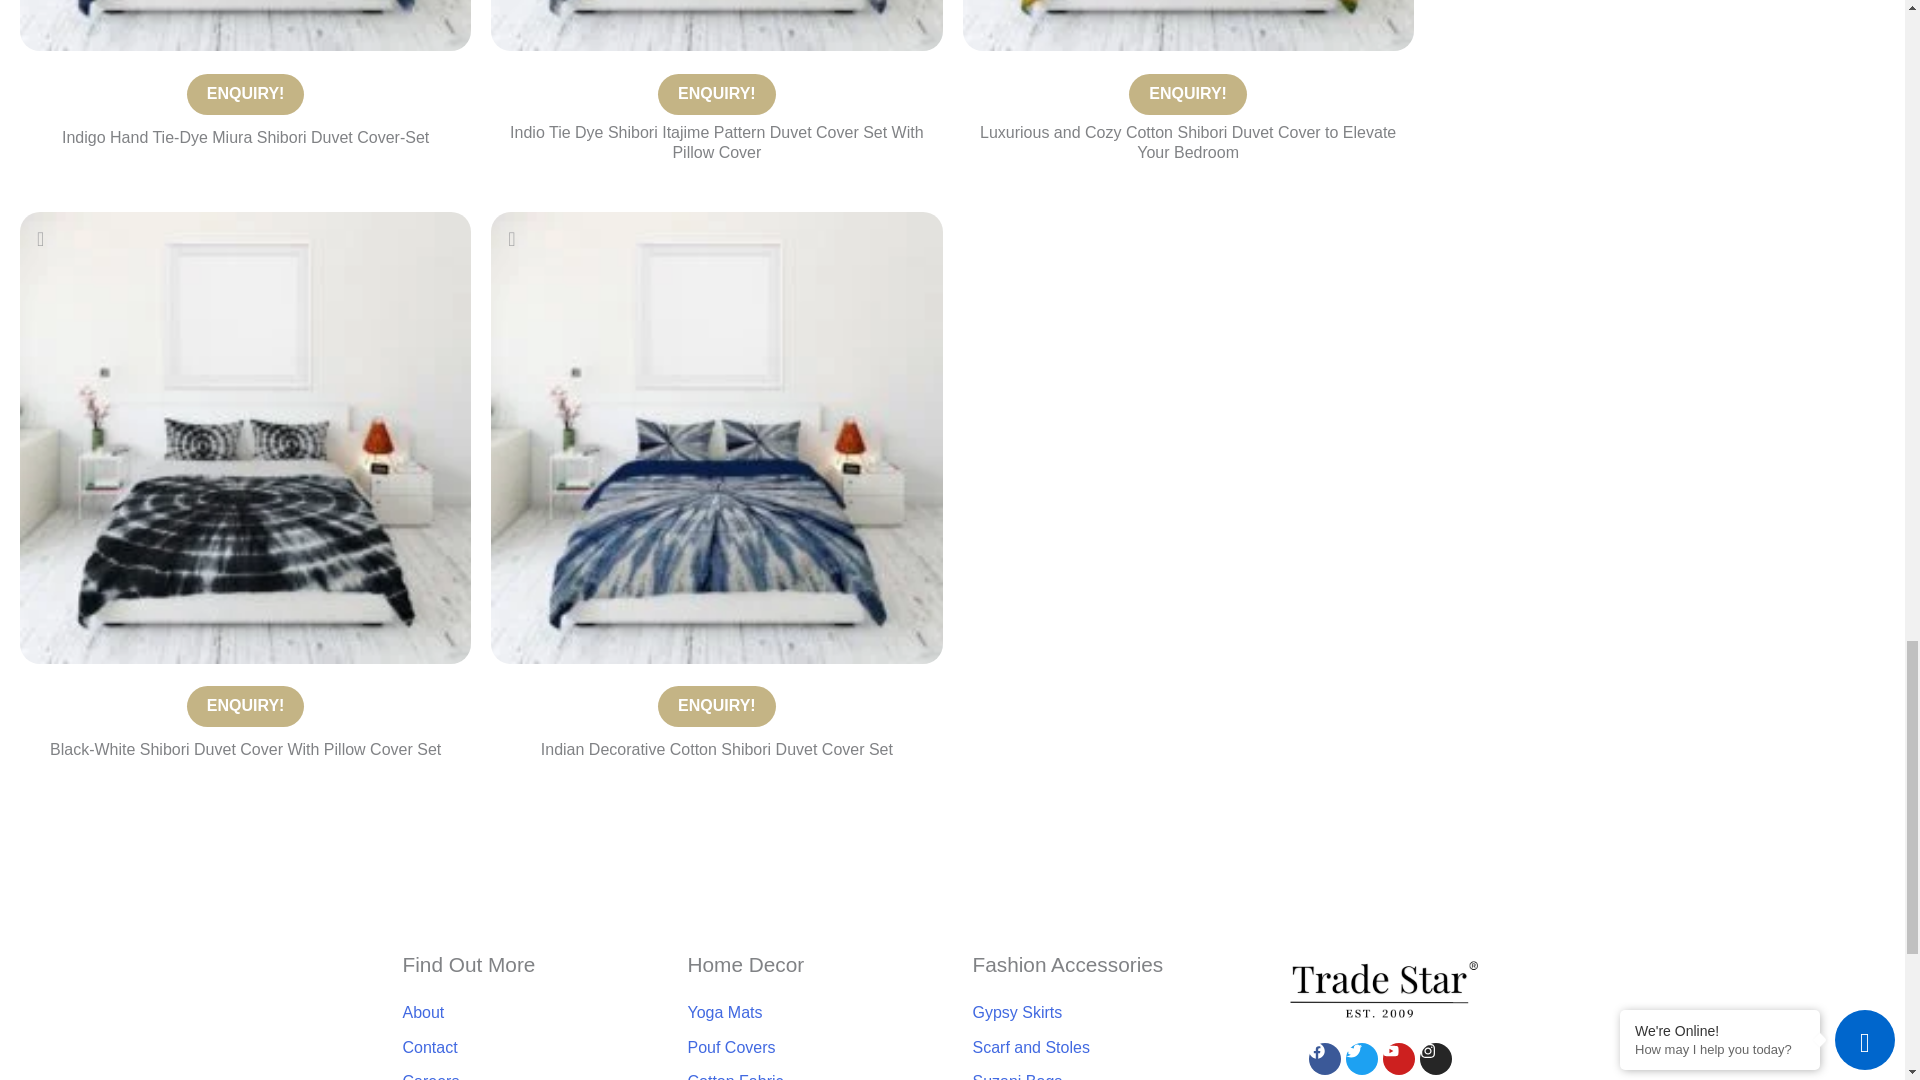  Describe the element at coordinates (716, 25) in the screenshot. I see `P1 Trade Star Exports` at that location.